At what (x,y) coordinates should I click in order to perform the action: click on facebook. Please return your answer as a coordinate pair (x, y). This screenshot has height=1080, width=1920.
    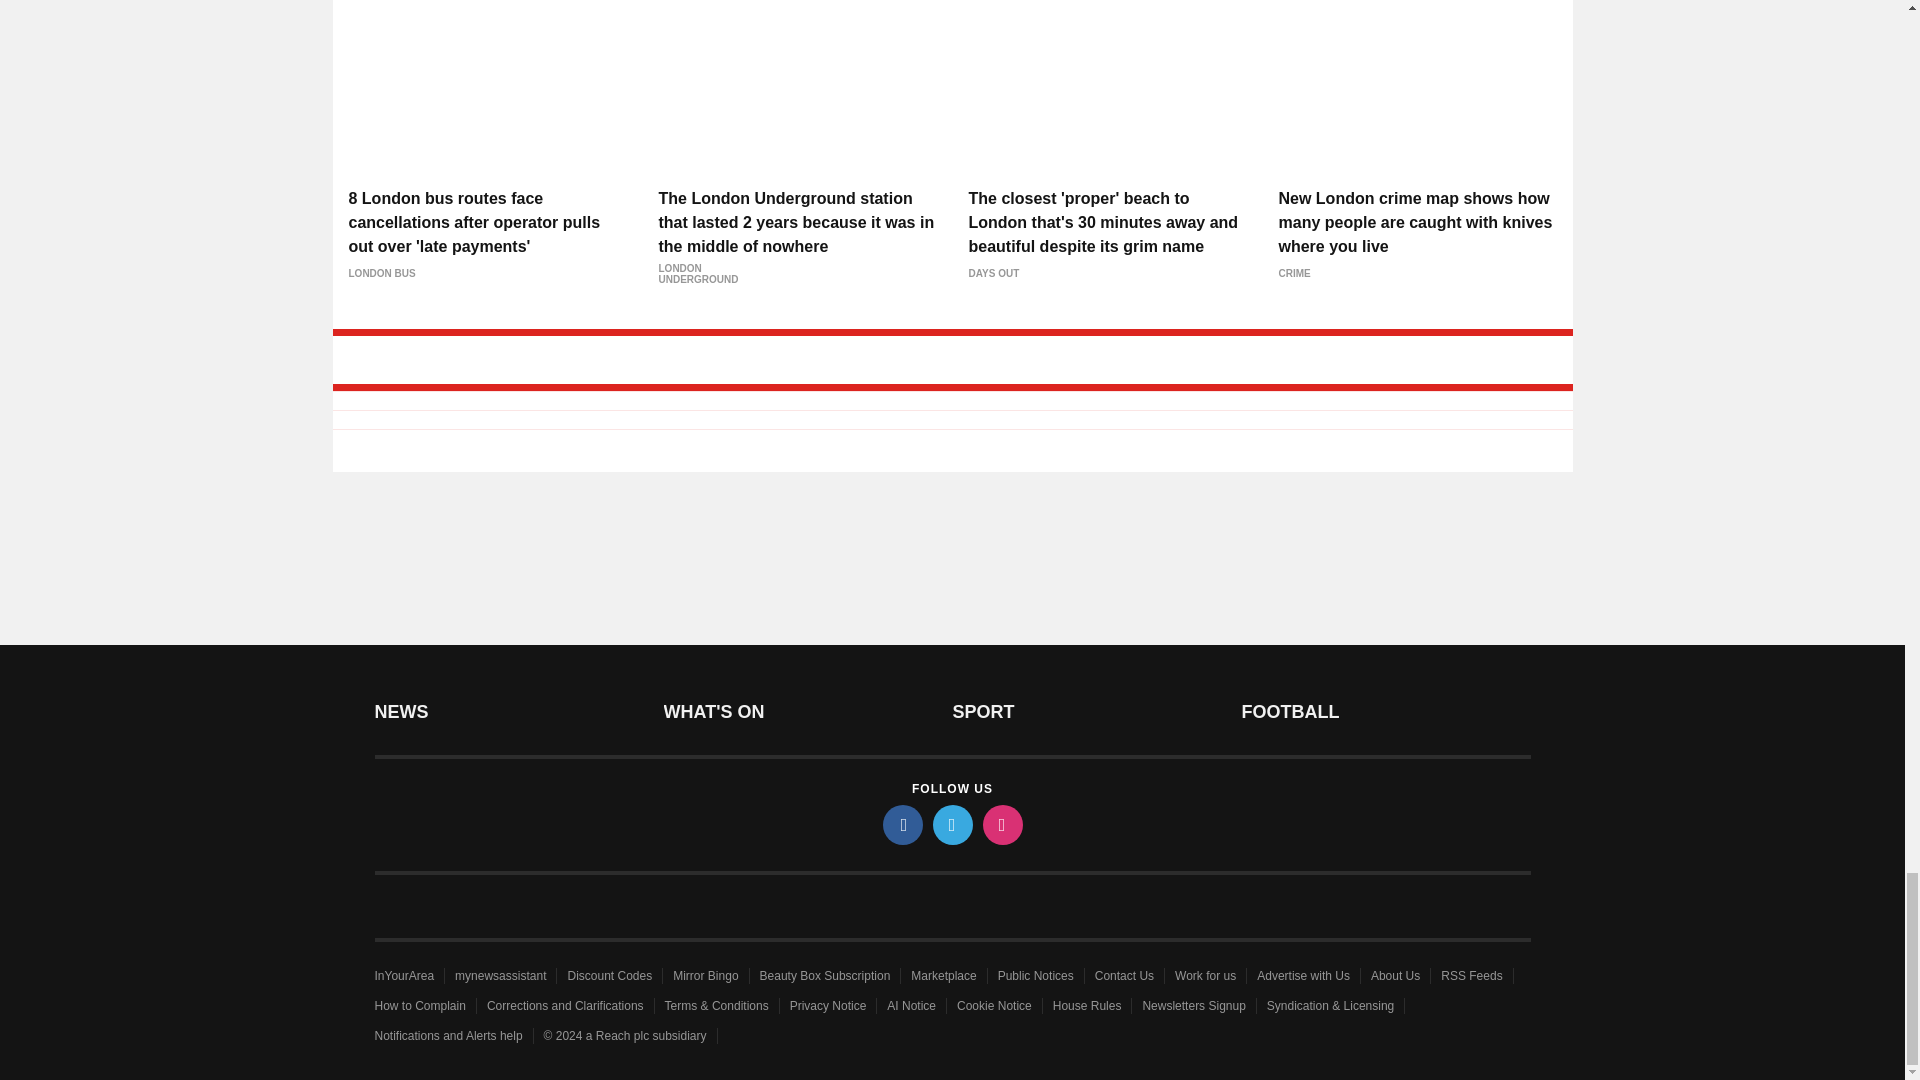
    Looking at the image, I should click on (901, 824).